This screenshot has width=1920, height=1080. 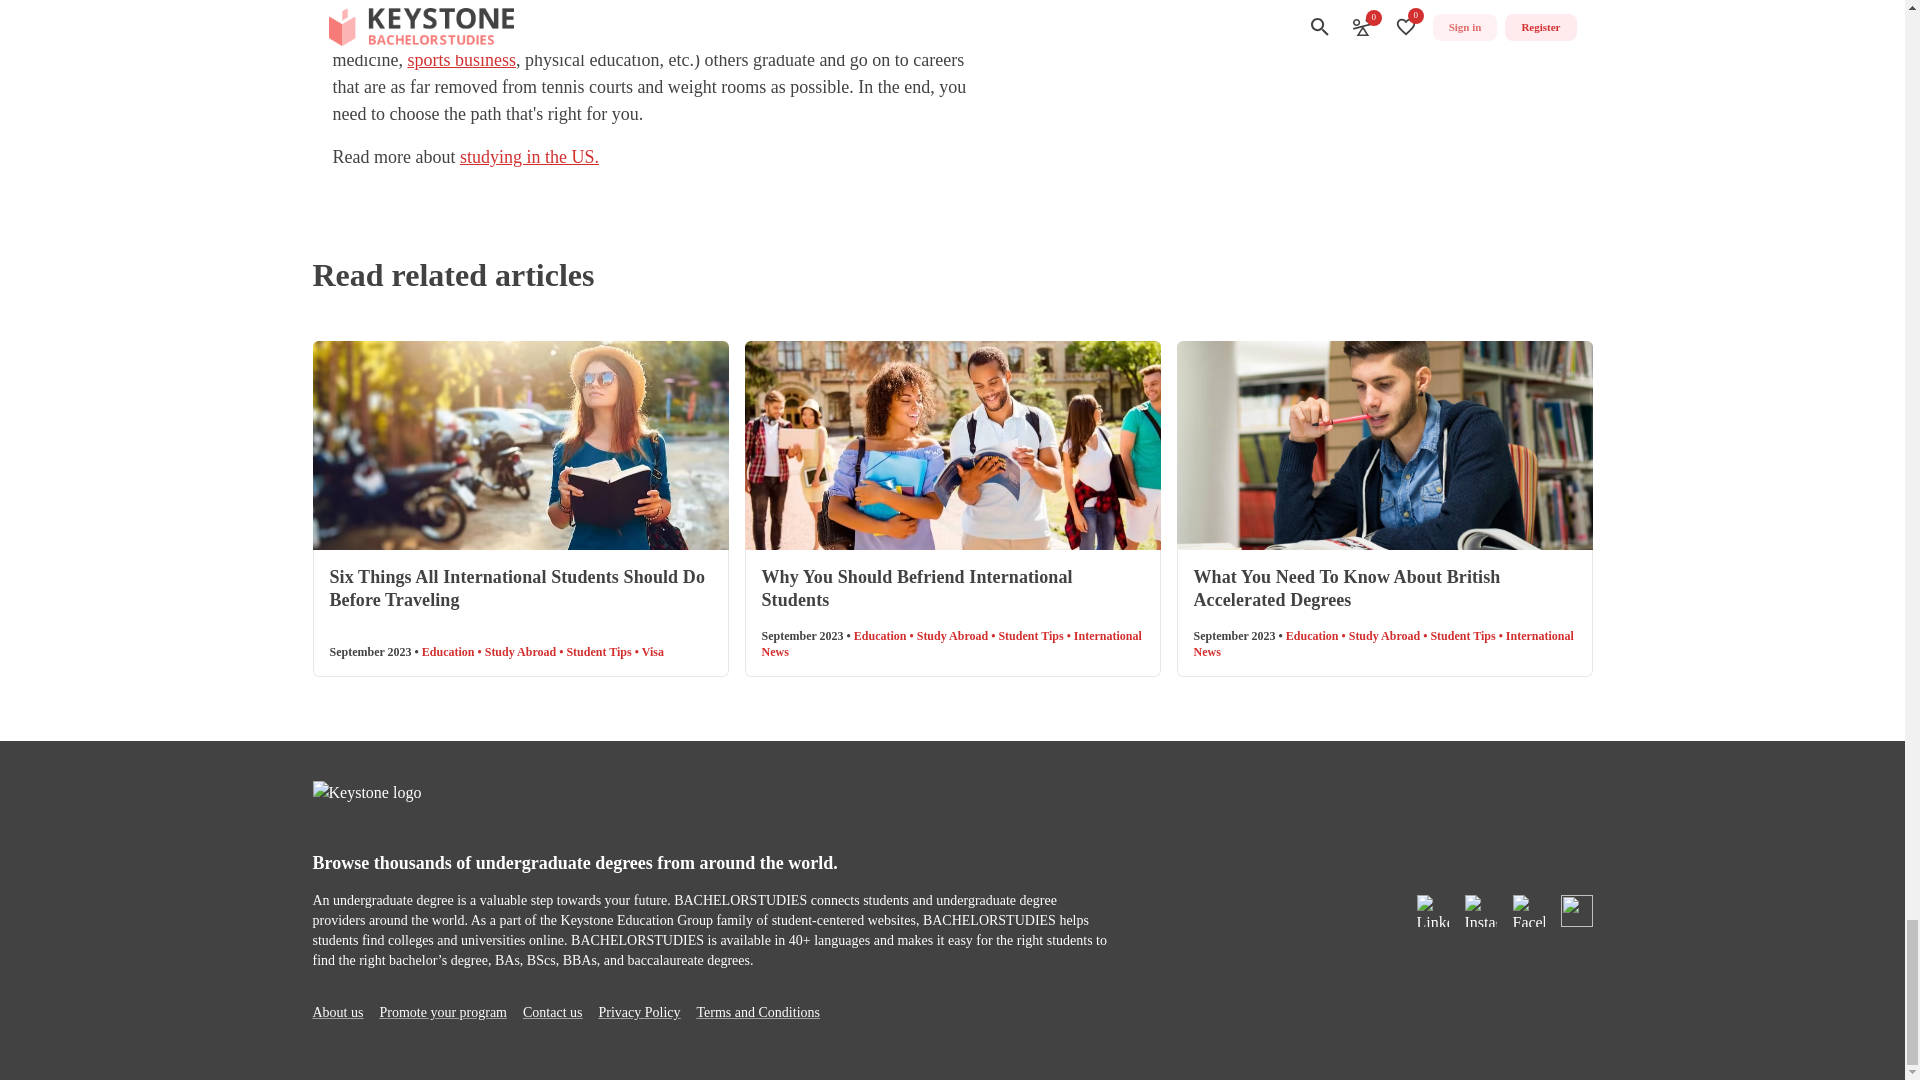 I want to click on sports business, so click(x=462, y=60).